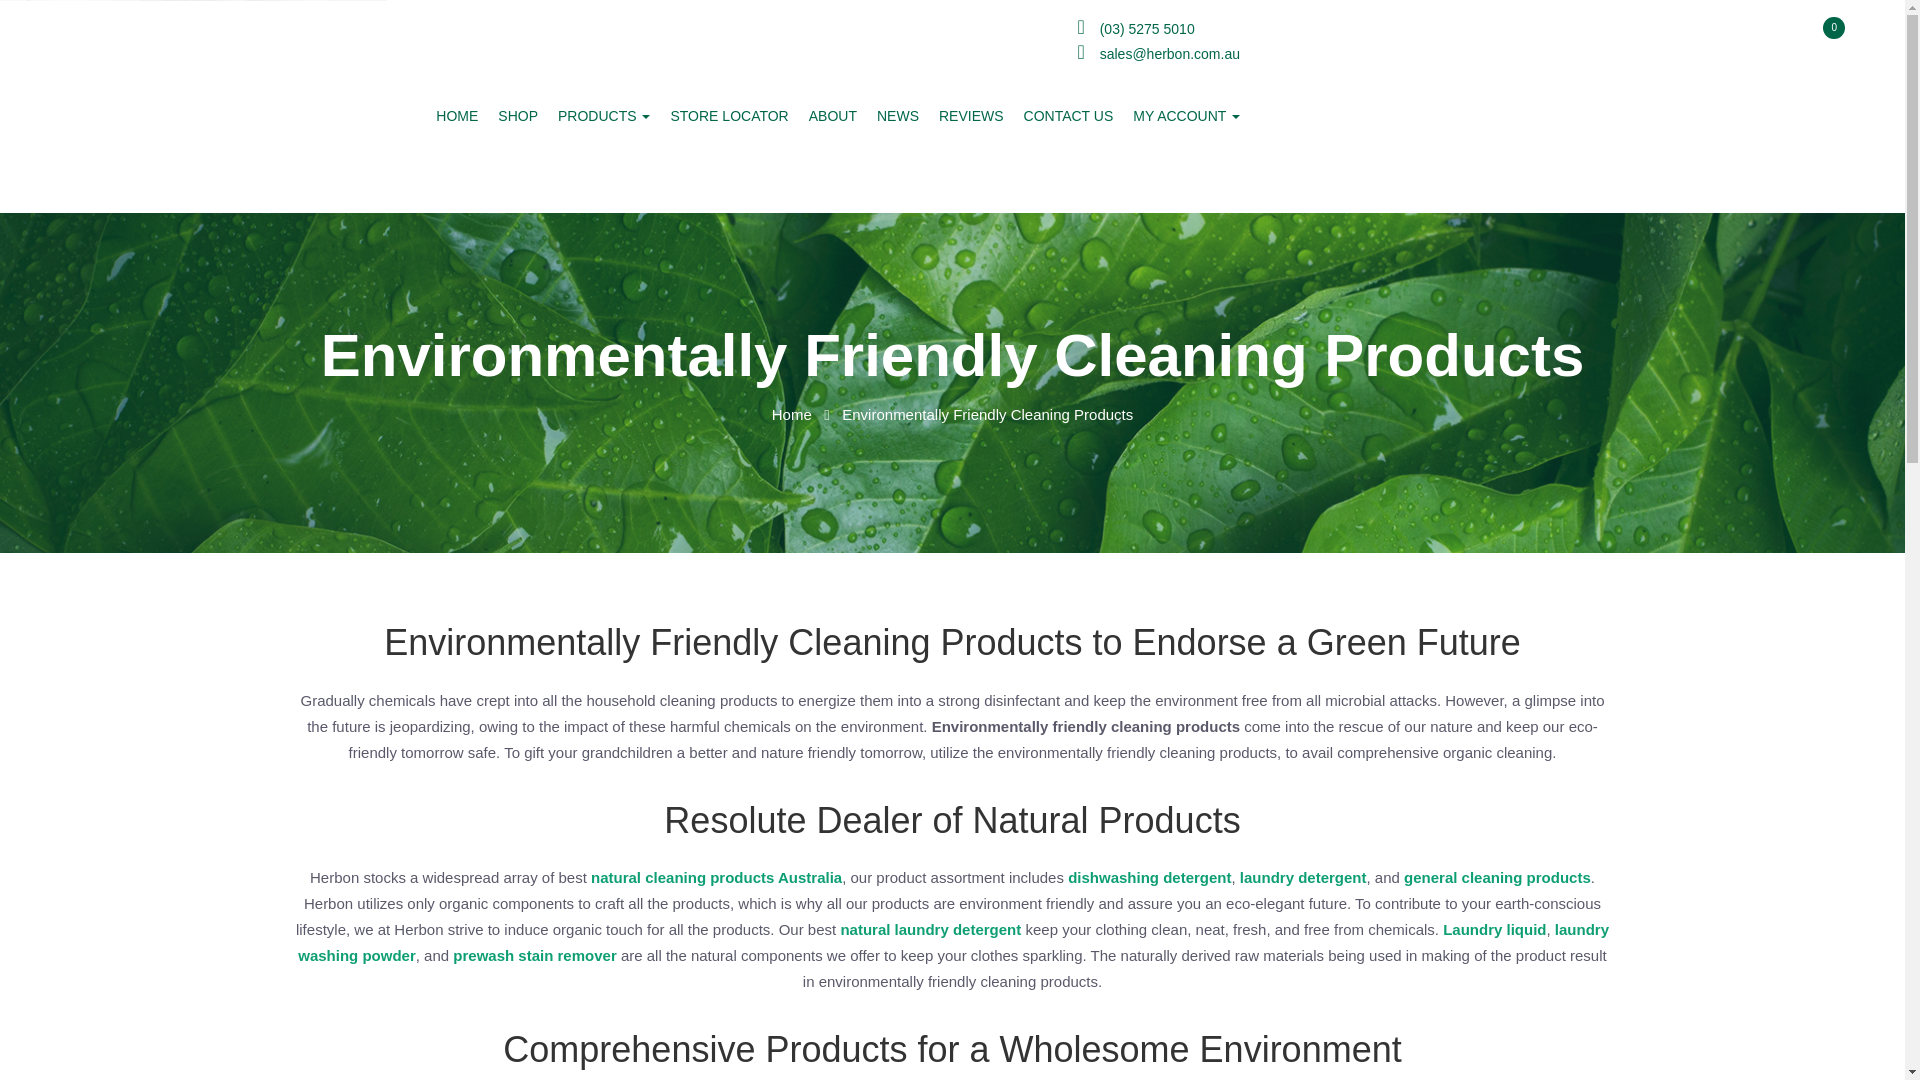  I want to click on SHOP, so click(517, 116).